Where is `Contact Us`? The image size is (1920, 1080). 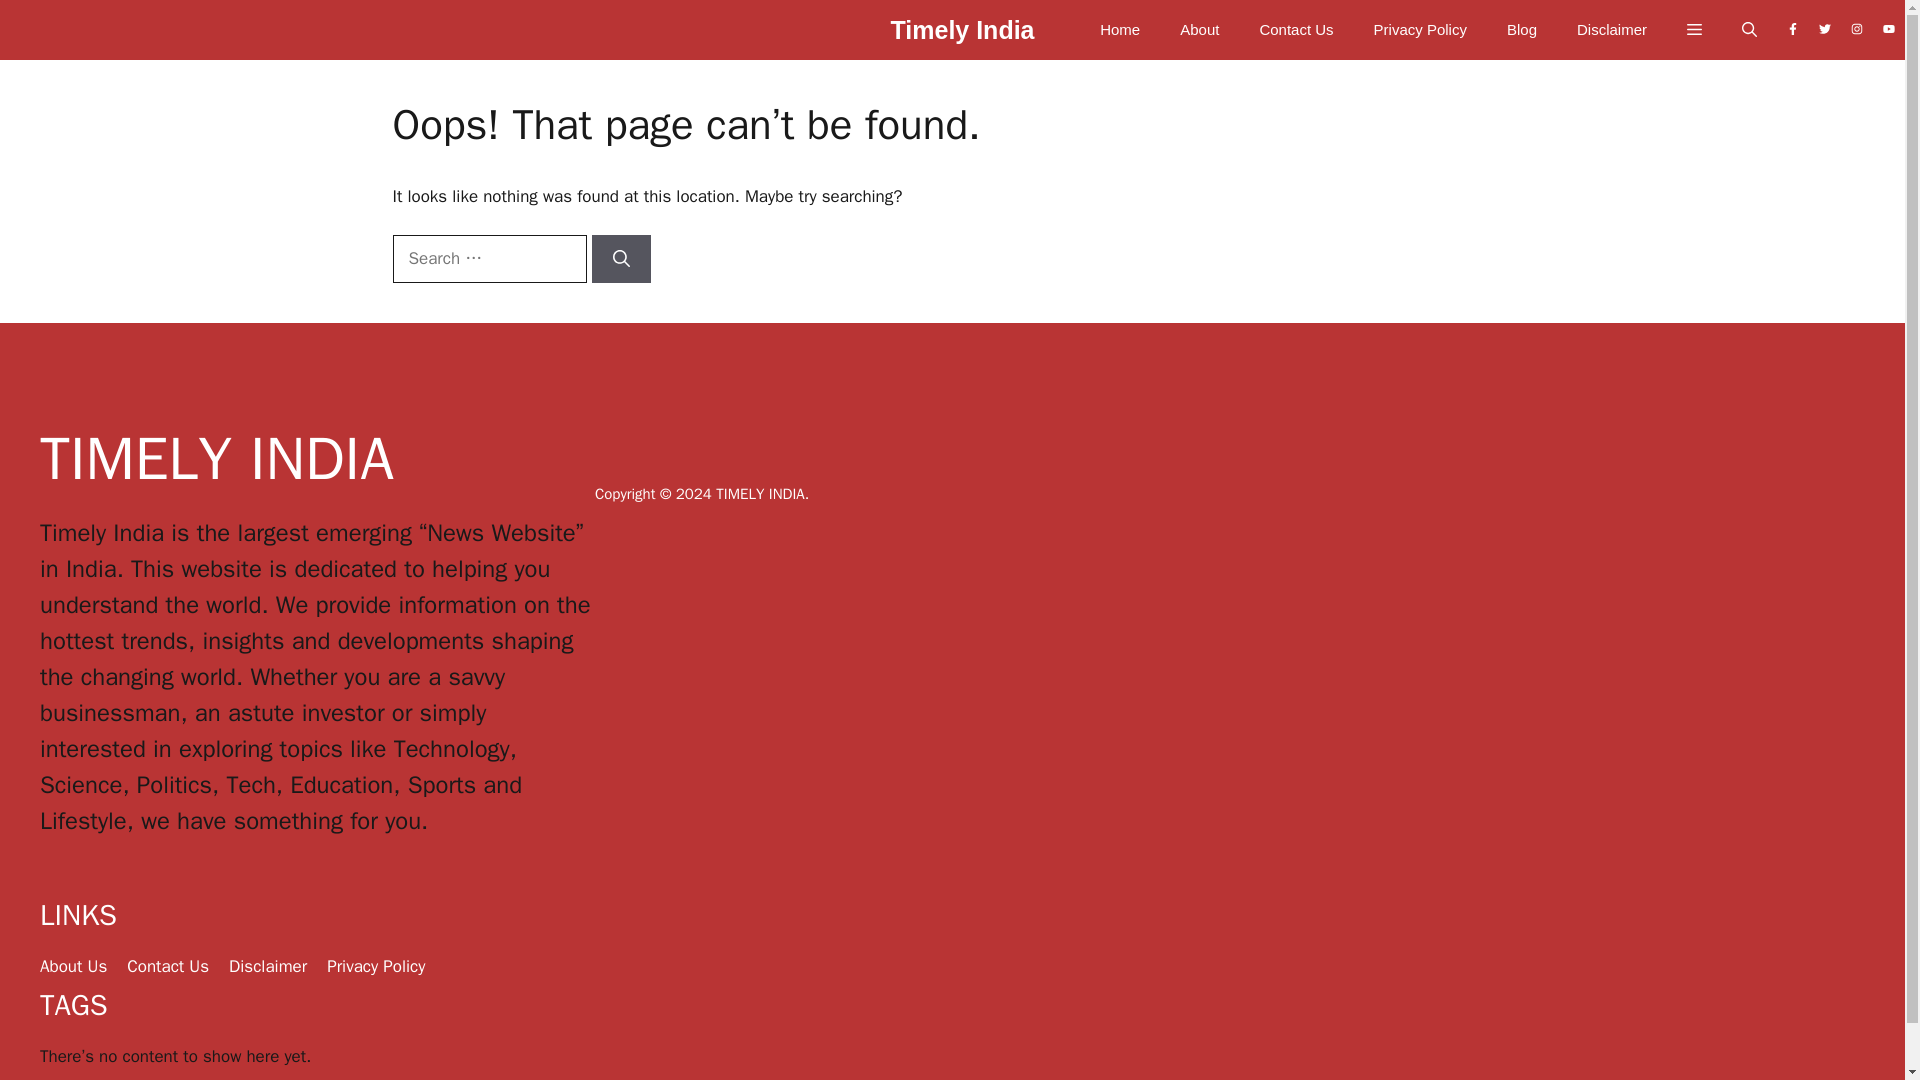 Contact Us is located at coordinates (1296, 30).